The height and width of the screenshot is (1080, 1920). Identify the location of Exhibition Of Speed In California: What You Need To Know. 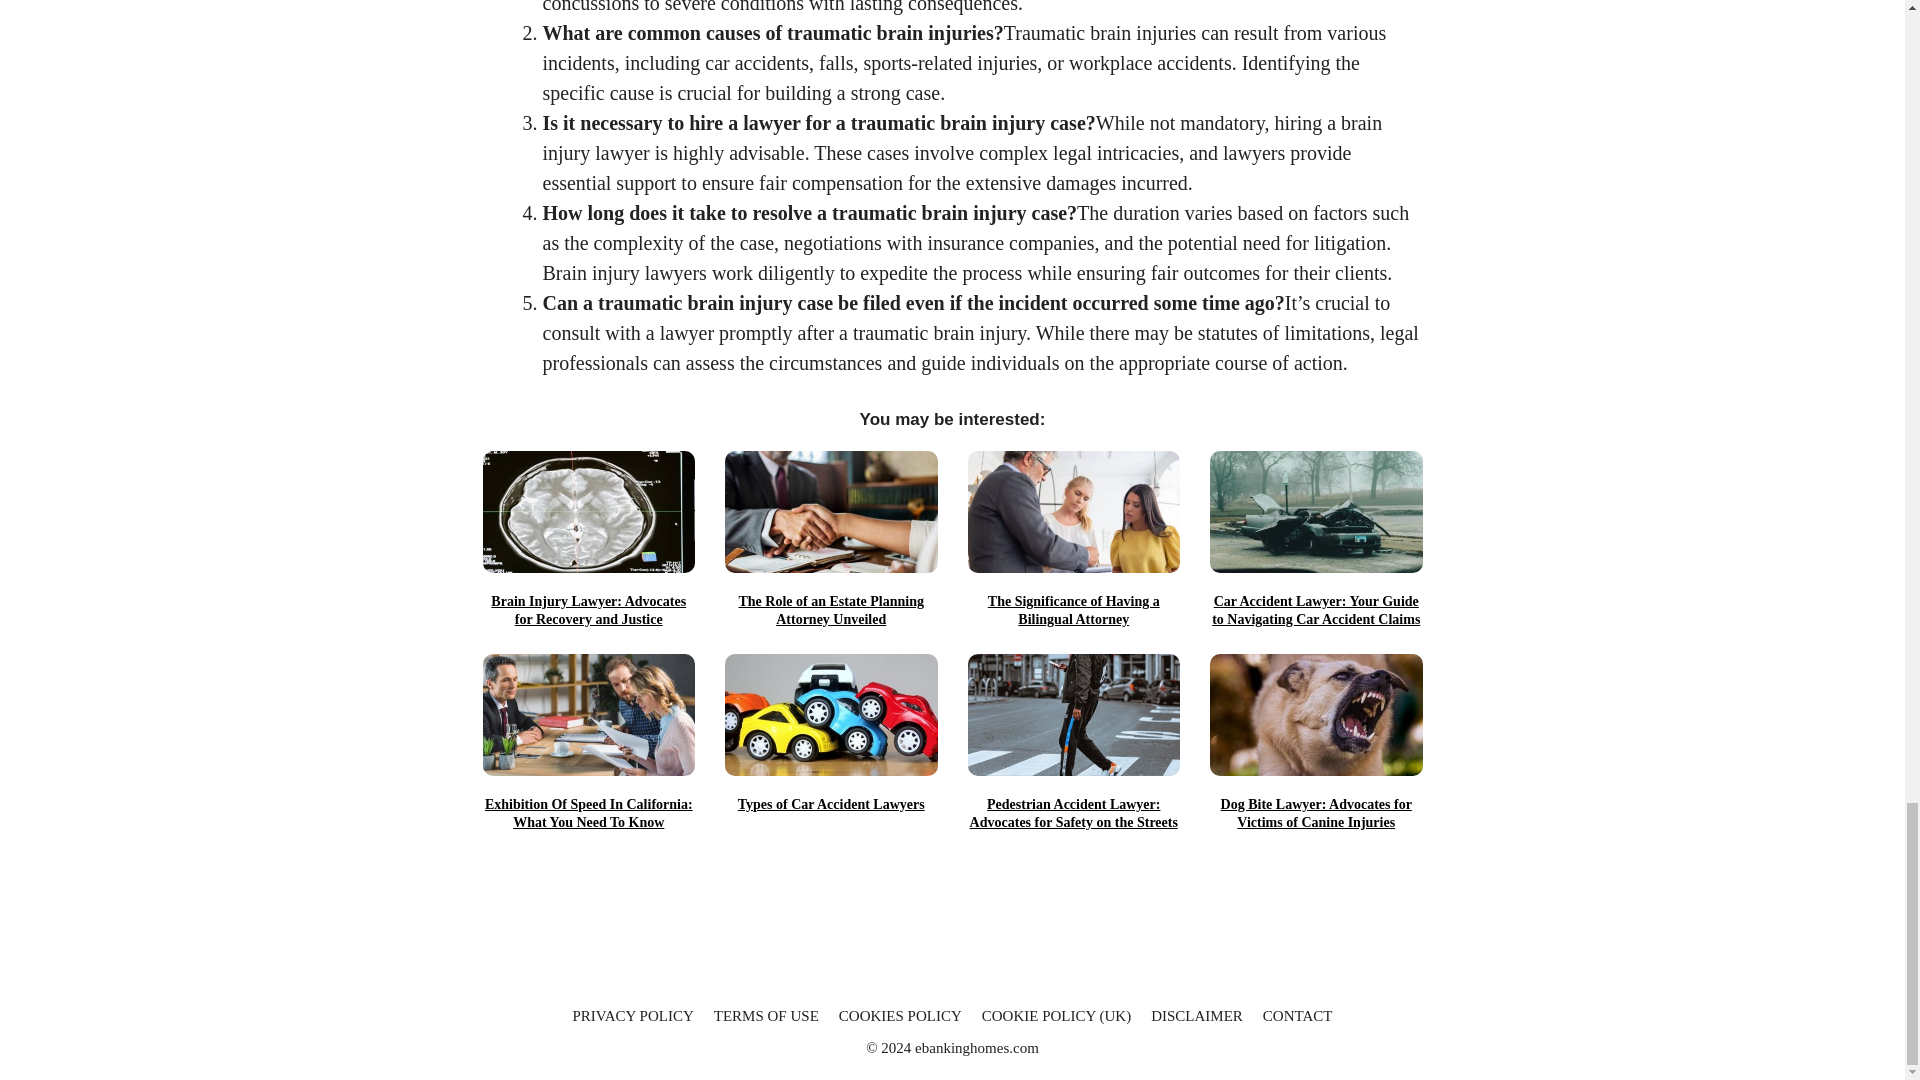
(588, 813).